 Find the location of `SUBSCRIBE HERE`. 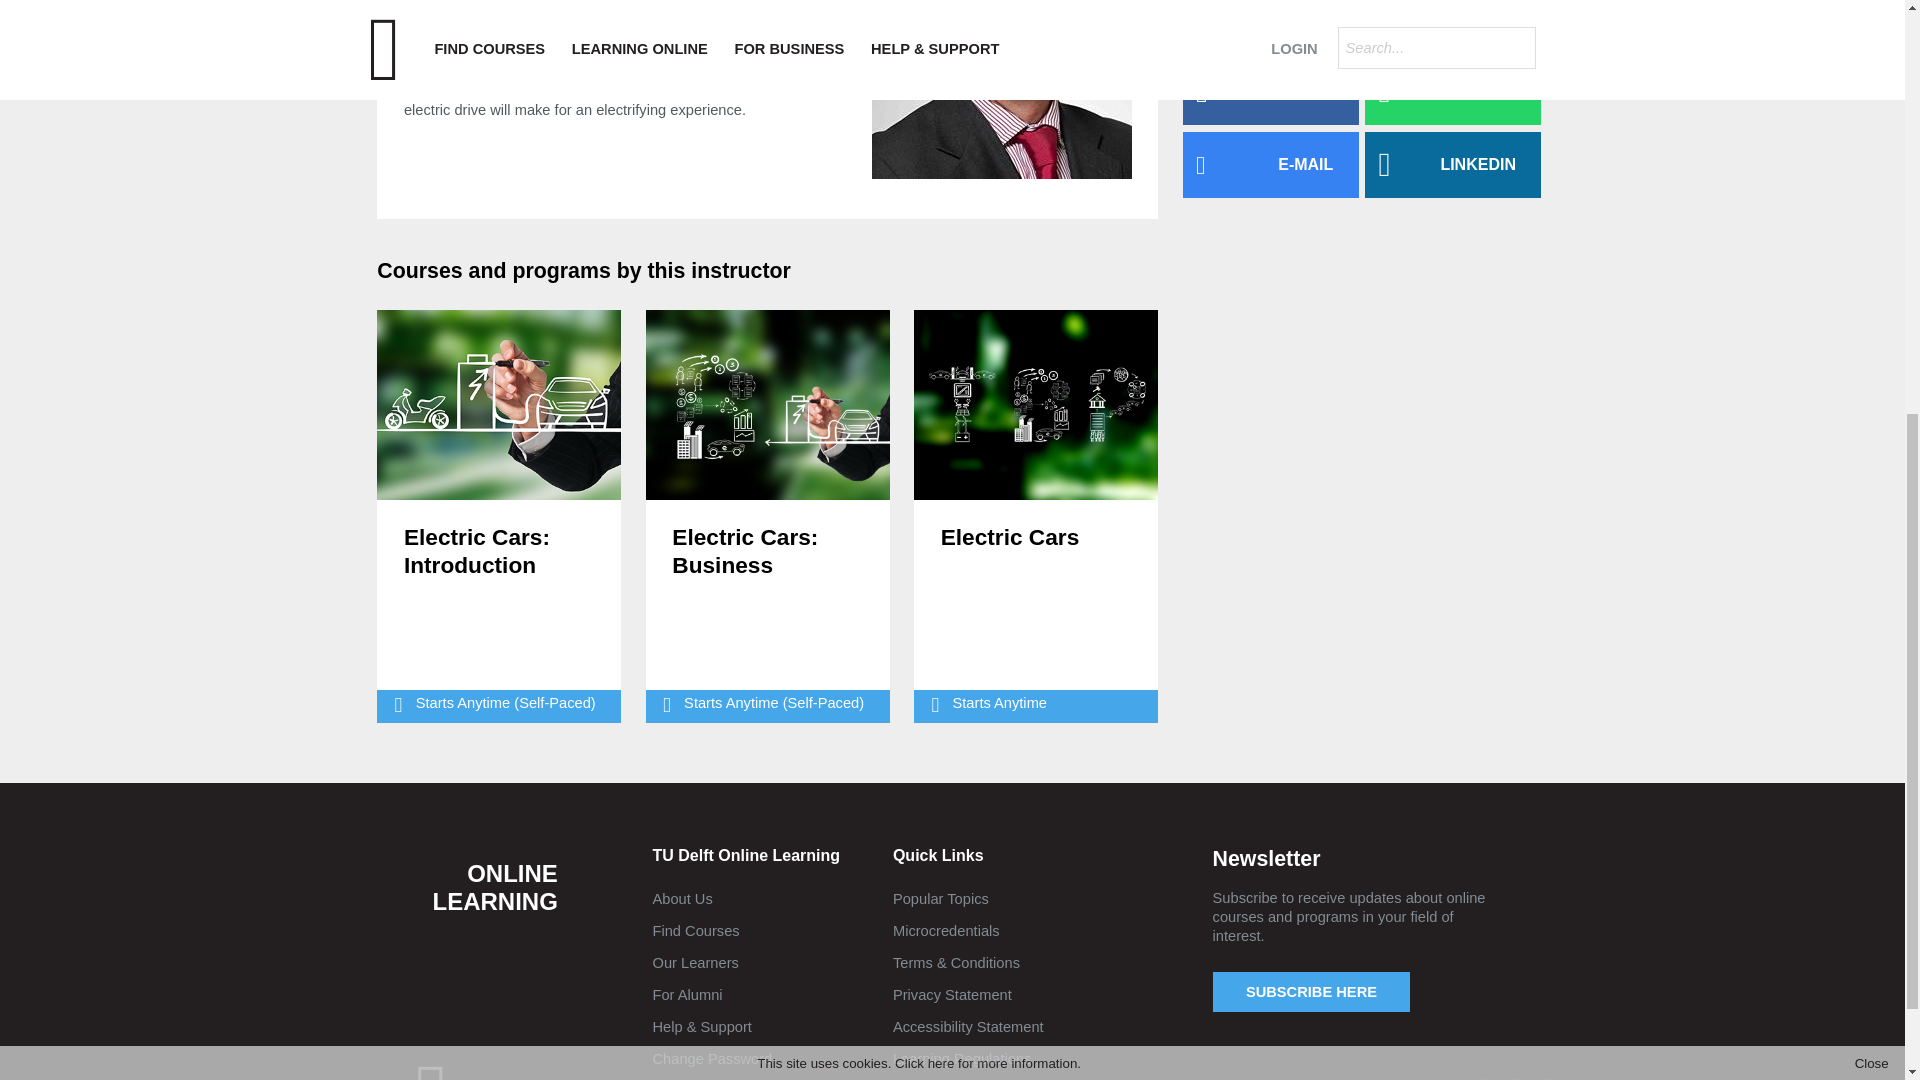

SUBSCRIBE HERE is located at coordinates (1312, 992).